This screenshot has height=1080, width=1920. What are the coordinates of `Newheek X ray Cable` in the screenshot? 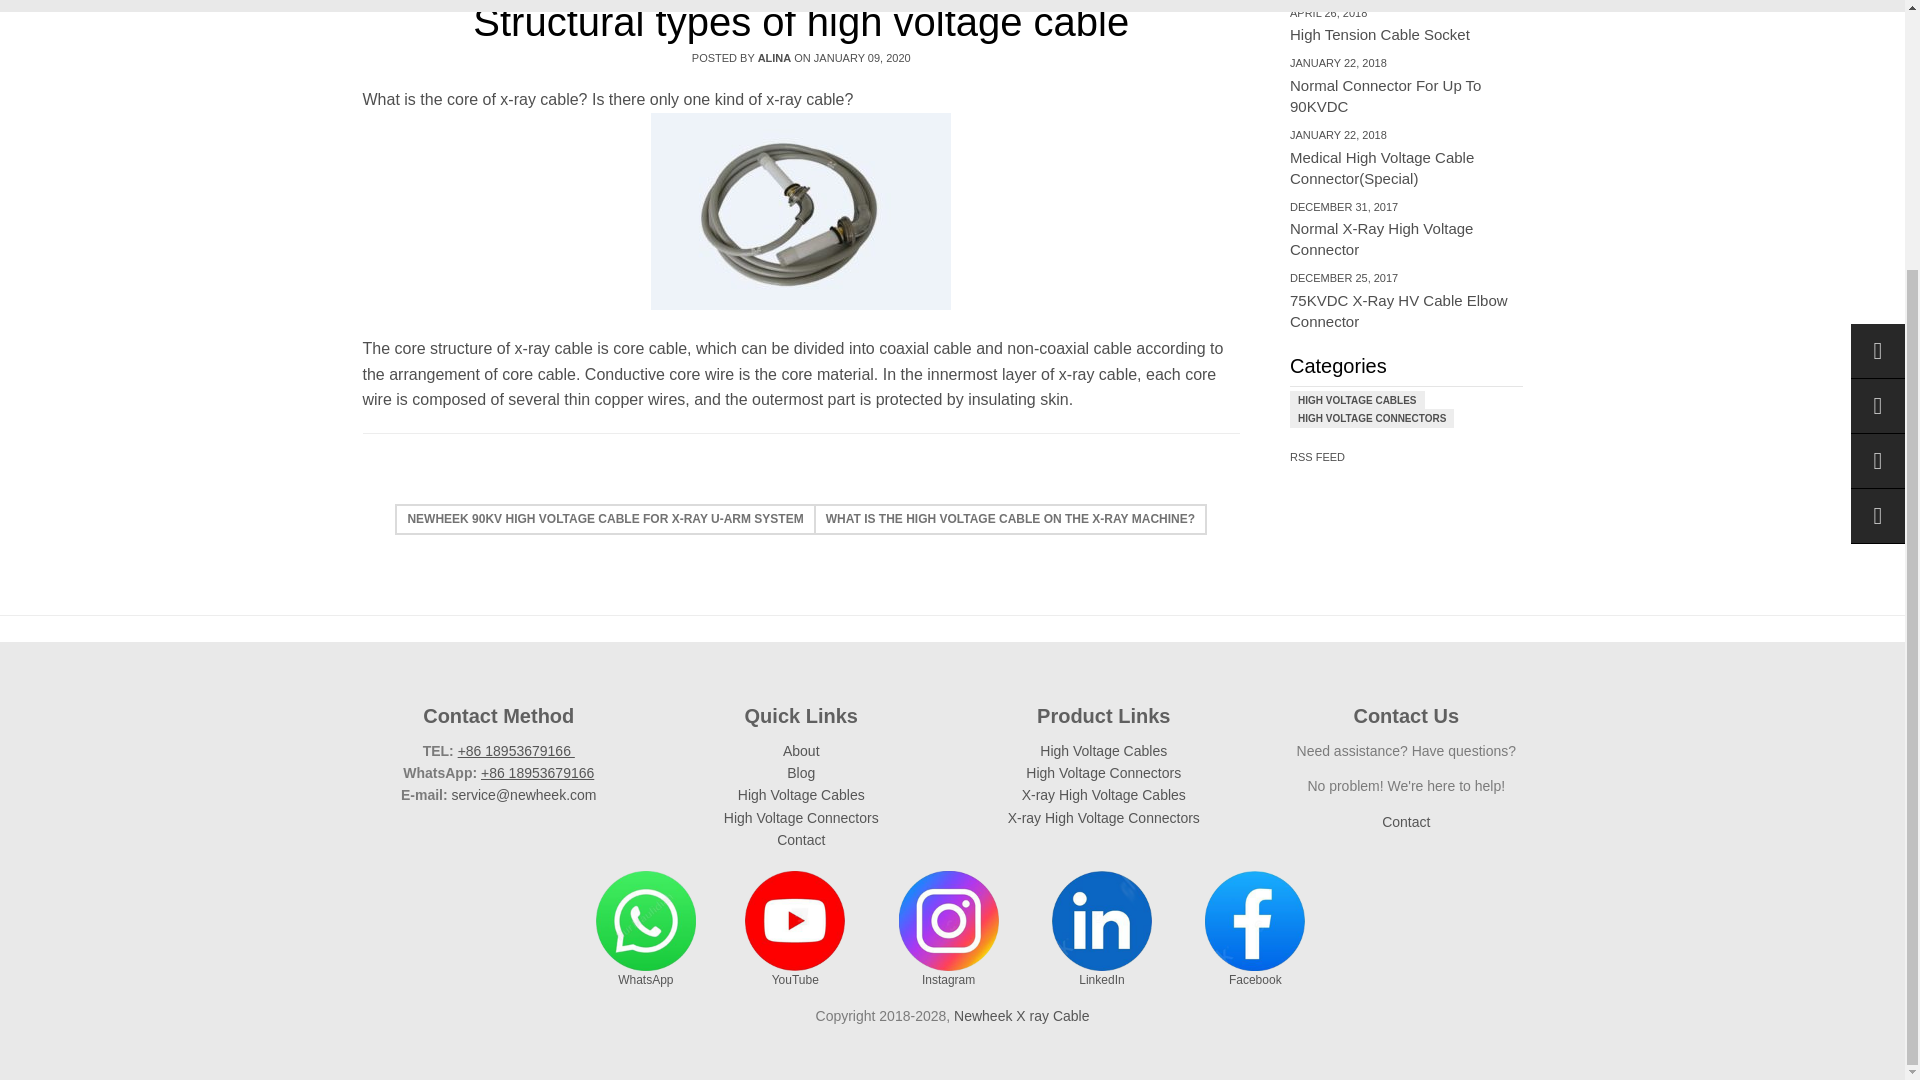 It's located at (1012, 519).